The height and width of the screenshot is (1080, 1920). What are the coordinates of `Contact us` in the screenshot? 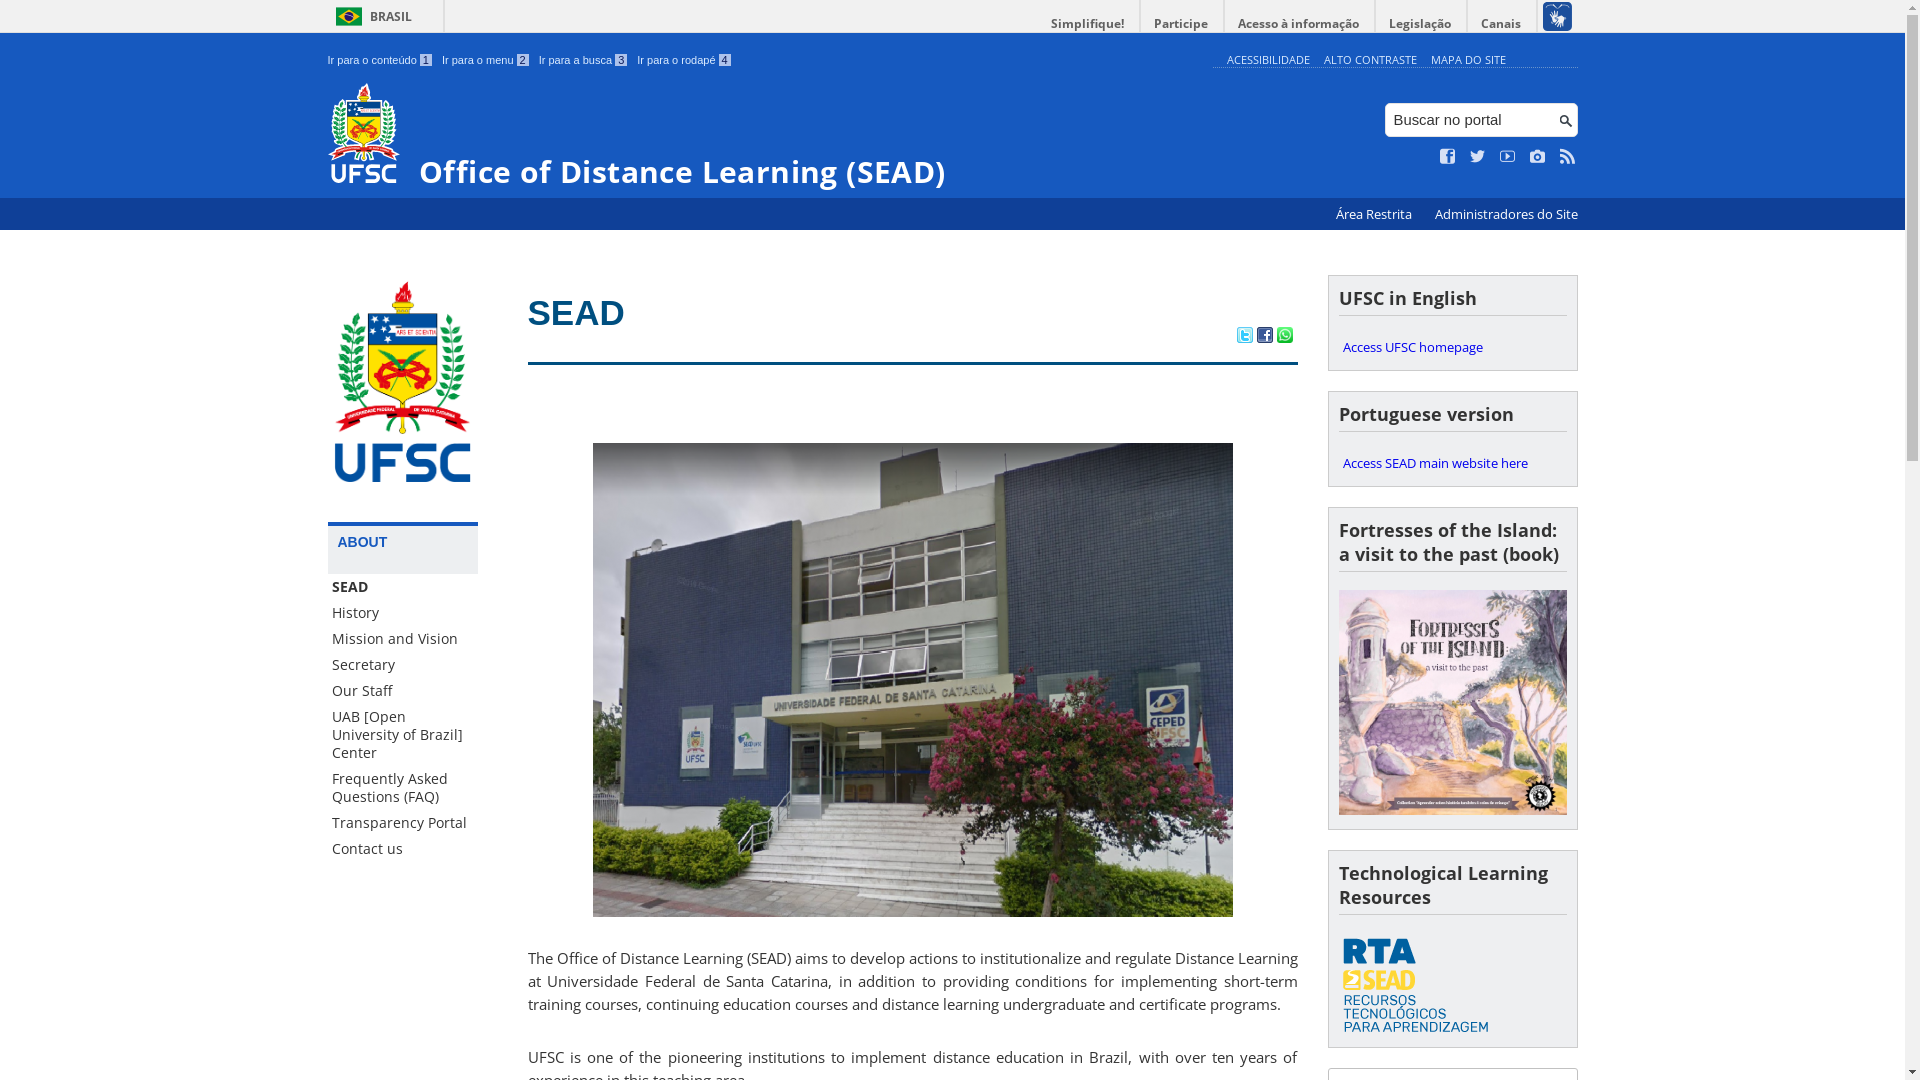 It's located at (403, 849).